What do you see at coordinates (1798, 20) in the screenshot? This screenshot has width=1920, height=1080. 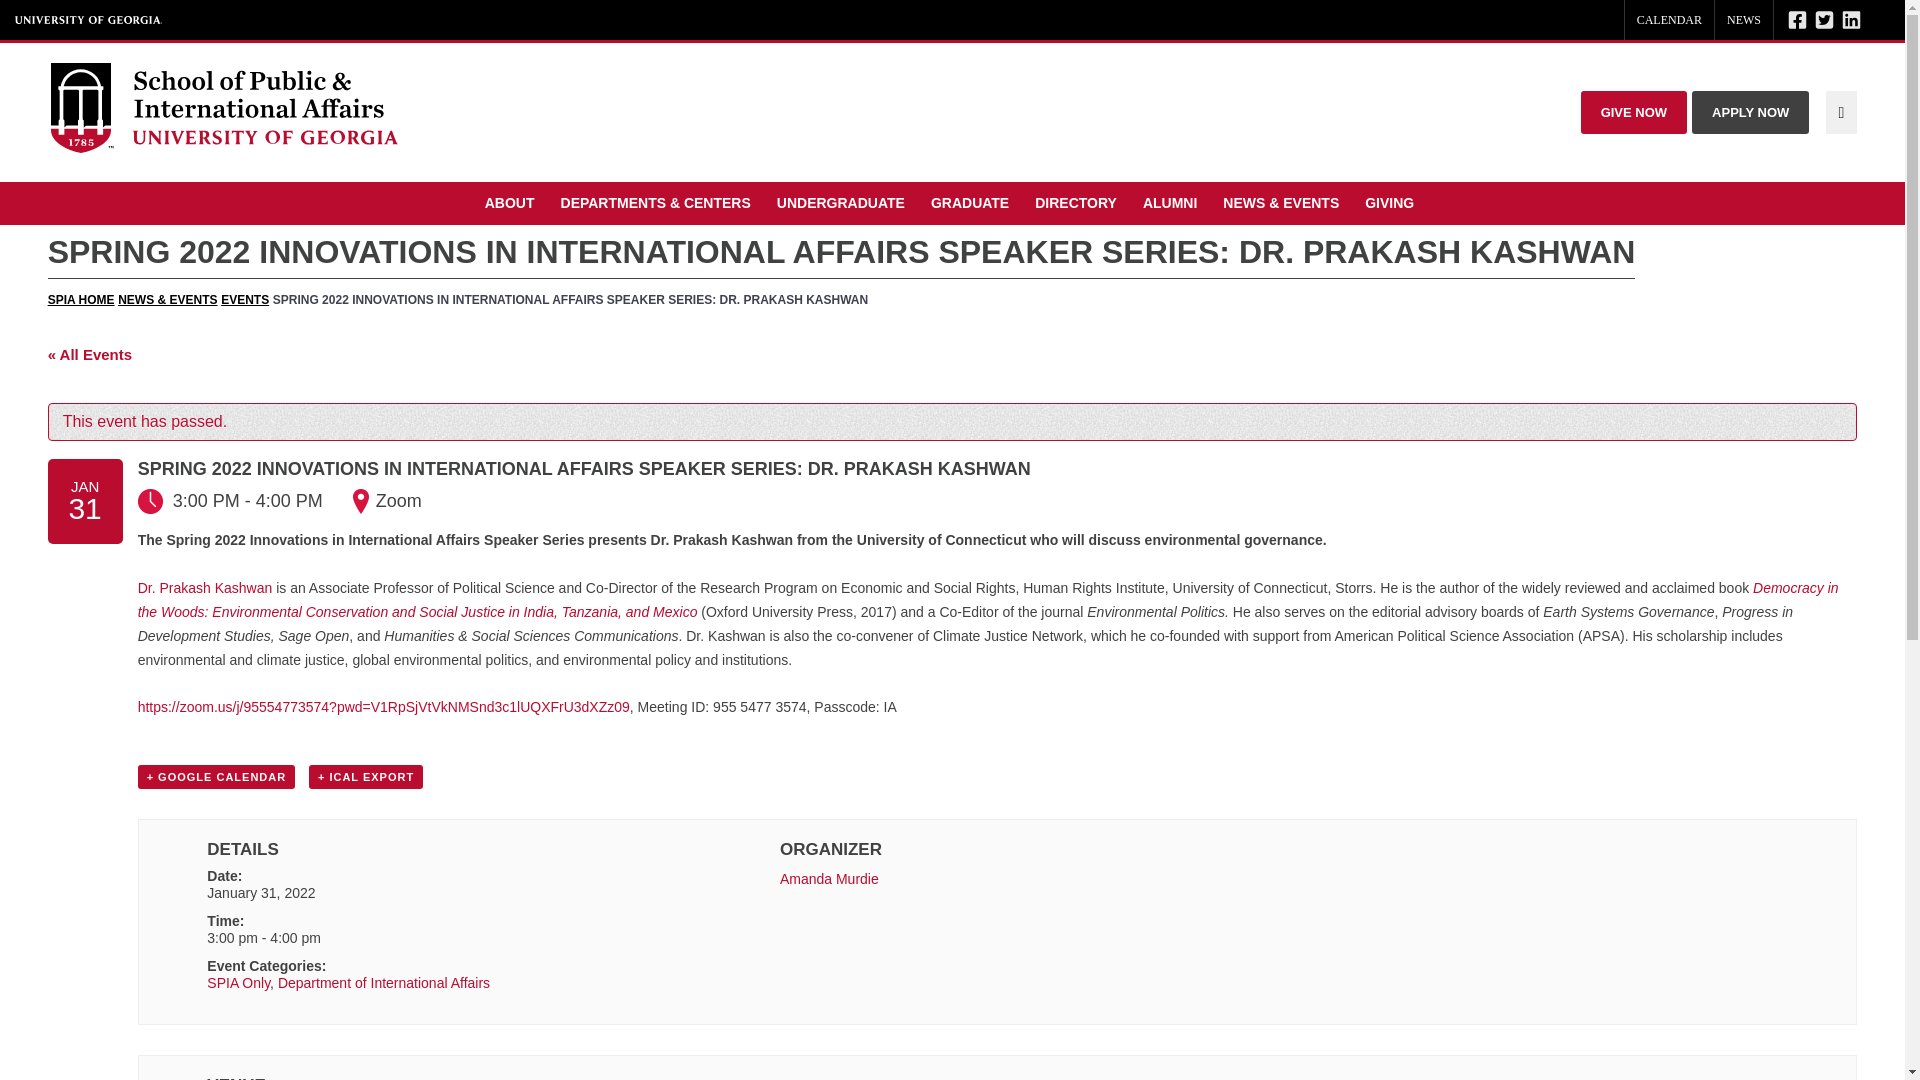 I see `FACEBOOK` at bounding box center [1798, 20].